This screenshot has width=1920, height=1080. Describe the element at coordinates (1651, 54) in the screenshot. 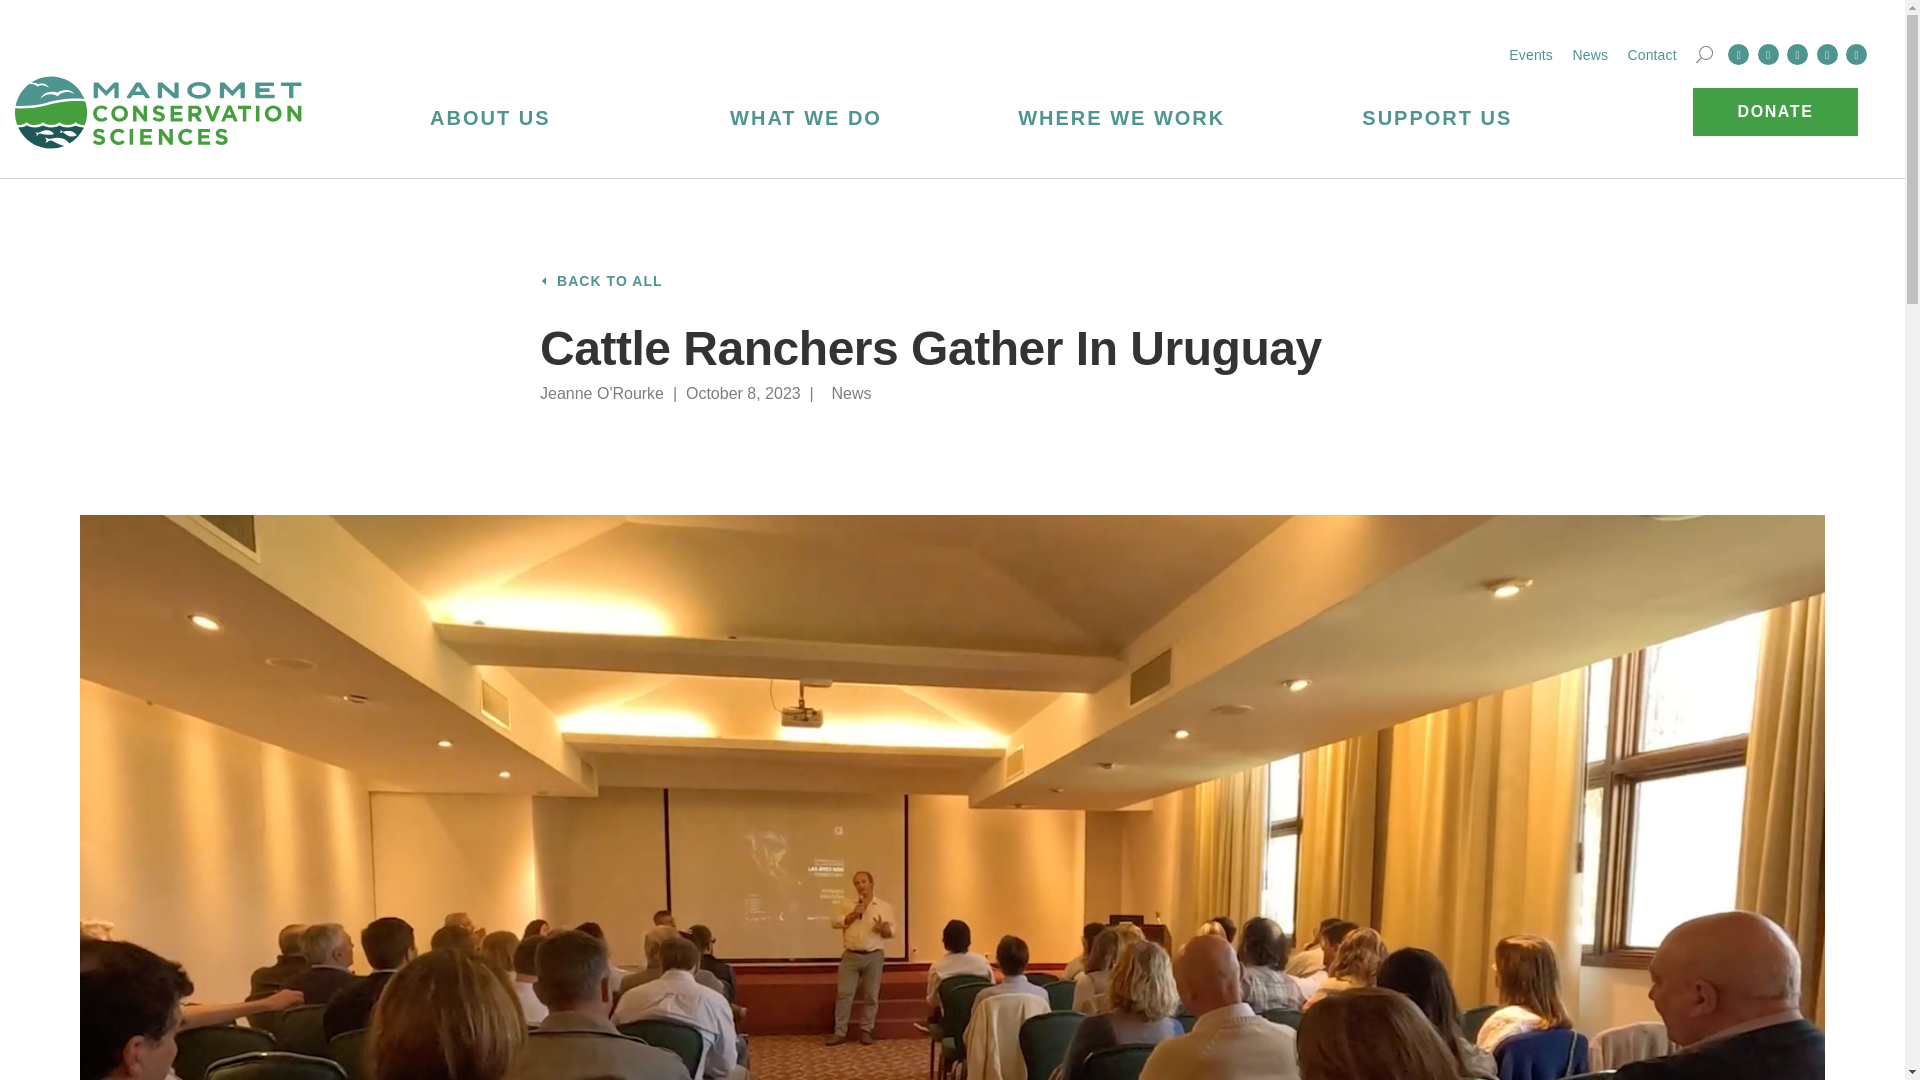

I see `Contact` at that location.